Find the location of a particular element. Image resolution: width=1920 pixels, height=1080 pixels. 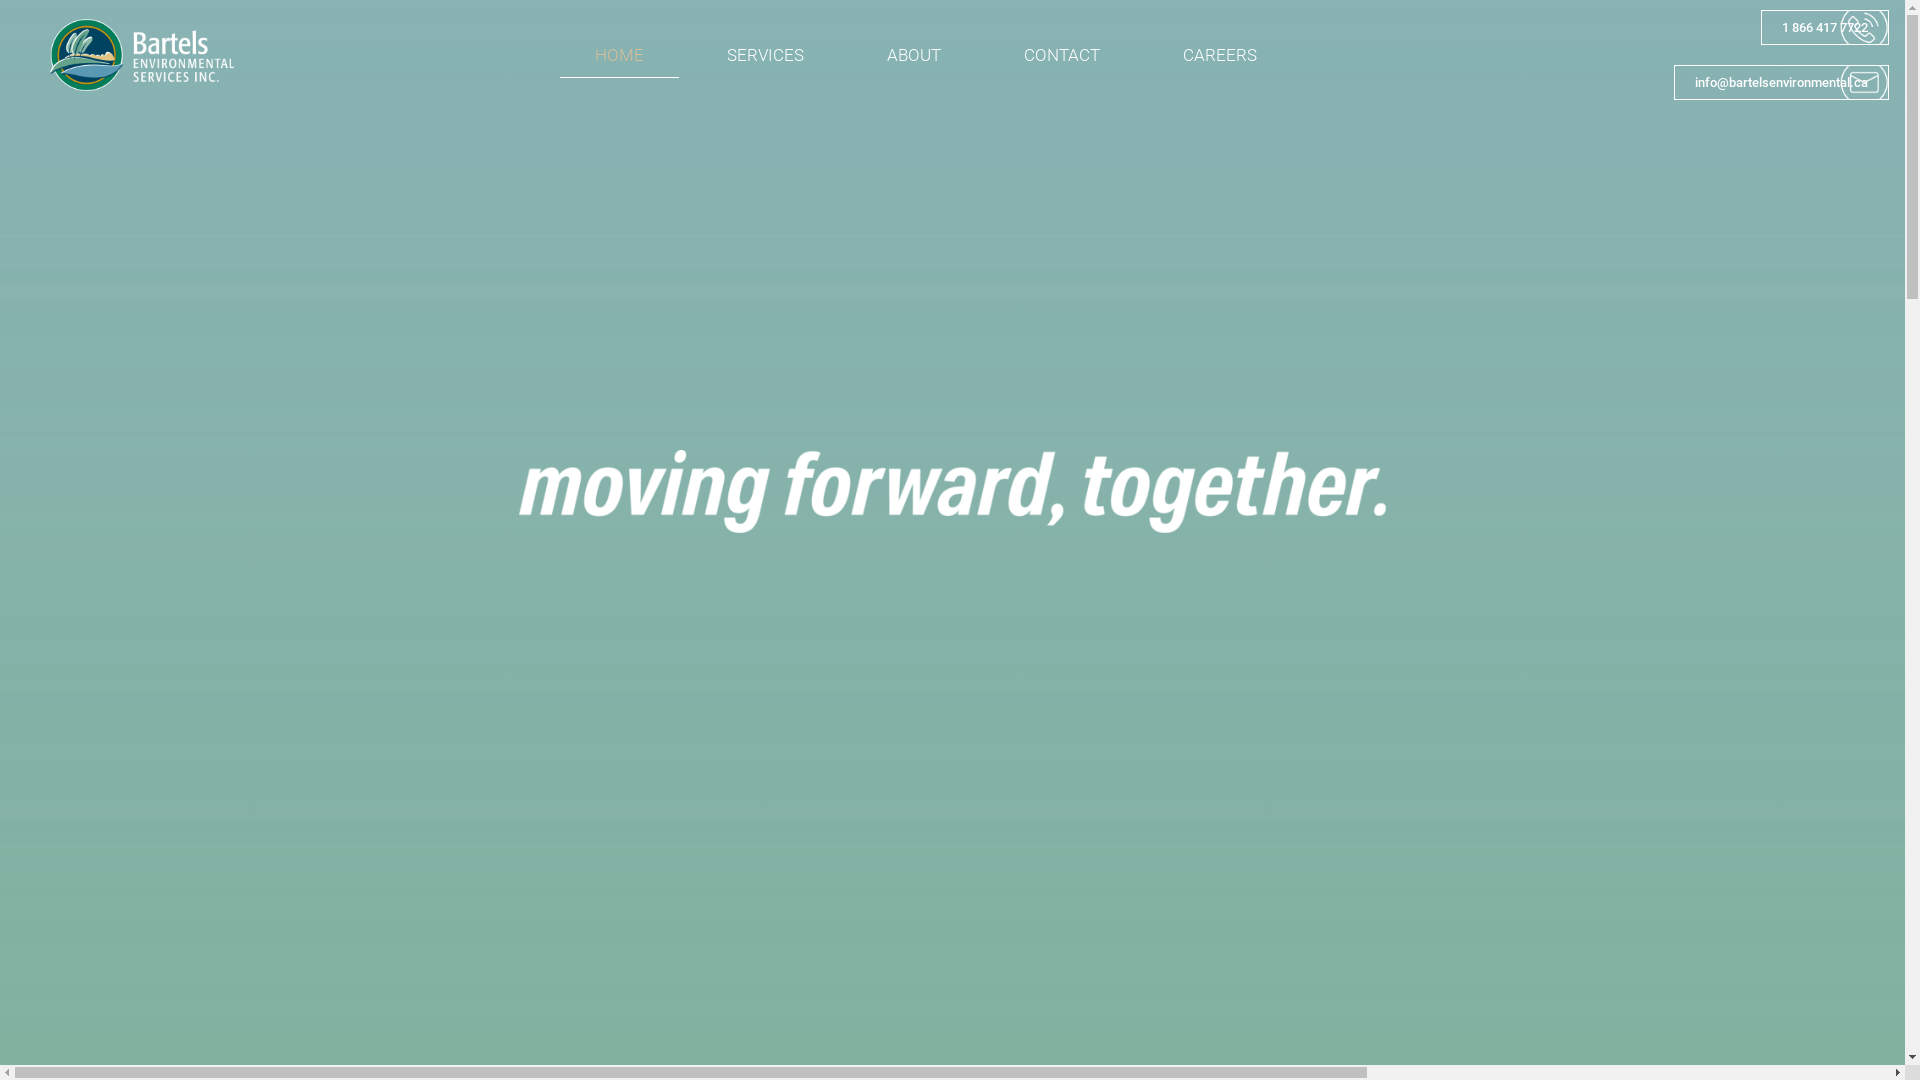

SERVICES is located at coordinates (766, 54).